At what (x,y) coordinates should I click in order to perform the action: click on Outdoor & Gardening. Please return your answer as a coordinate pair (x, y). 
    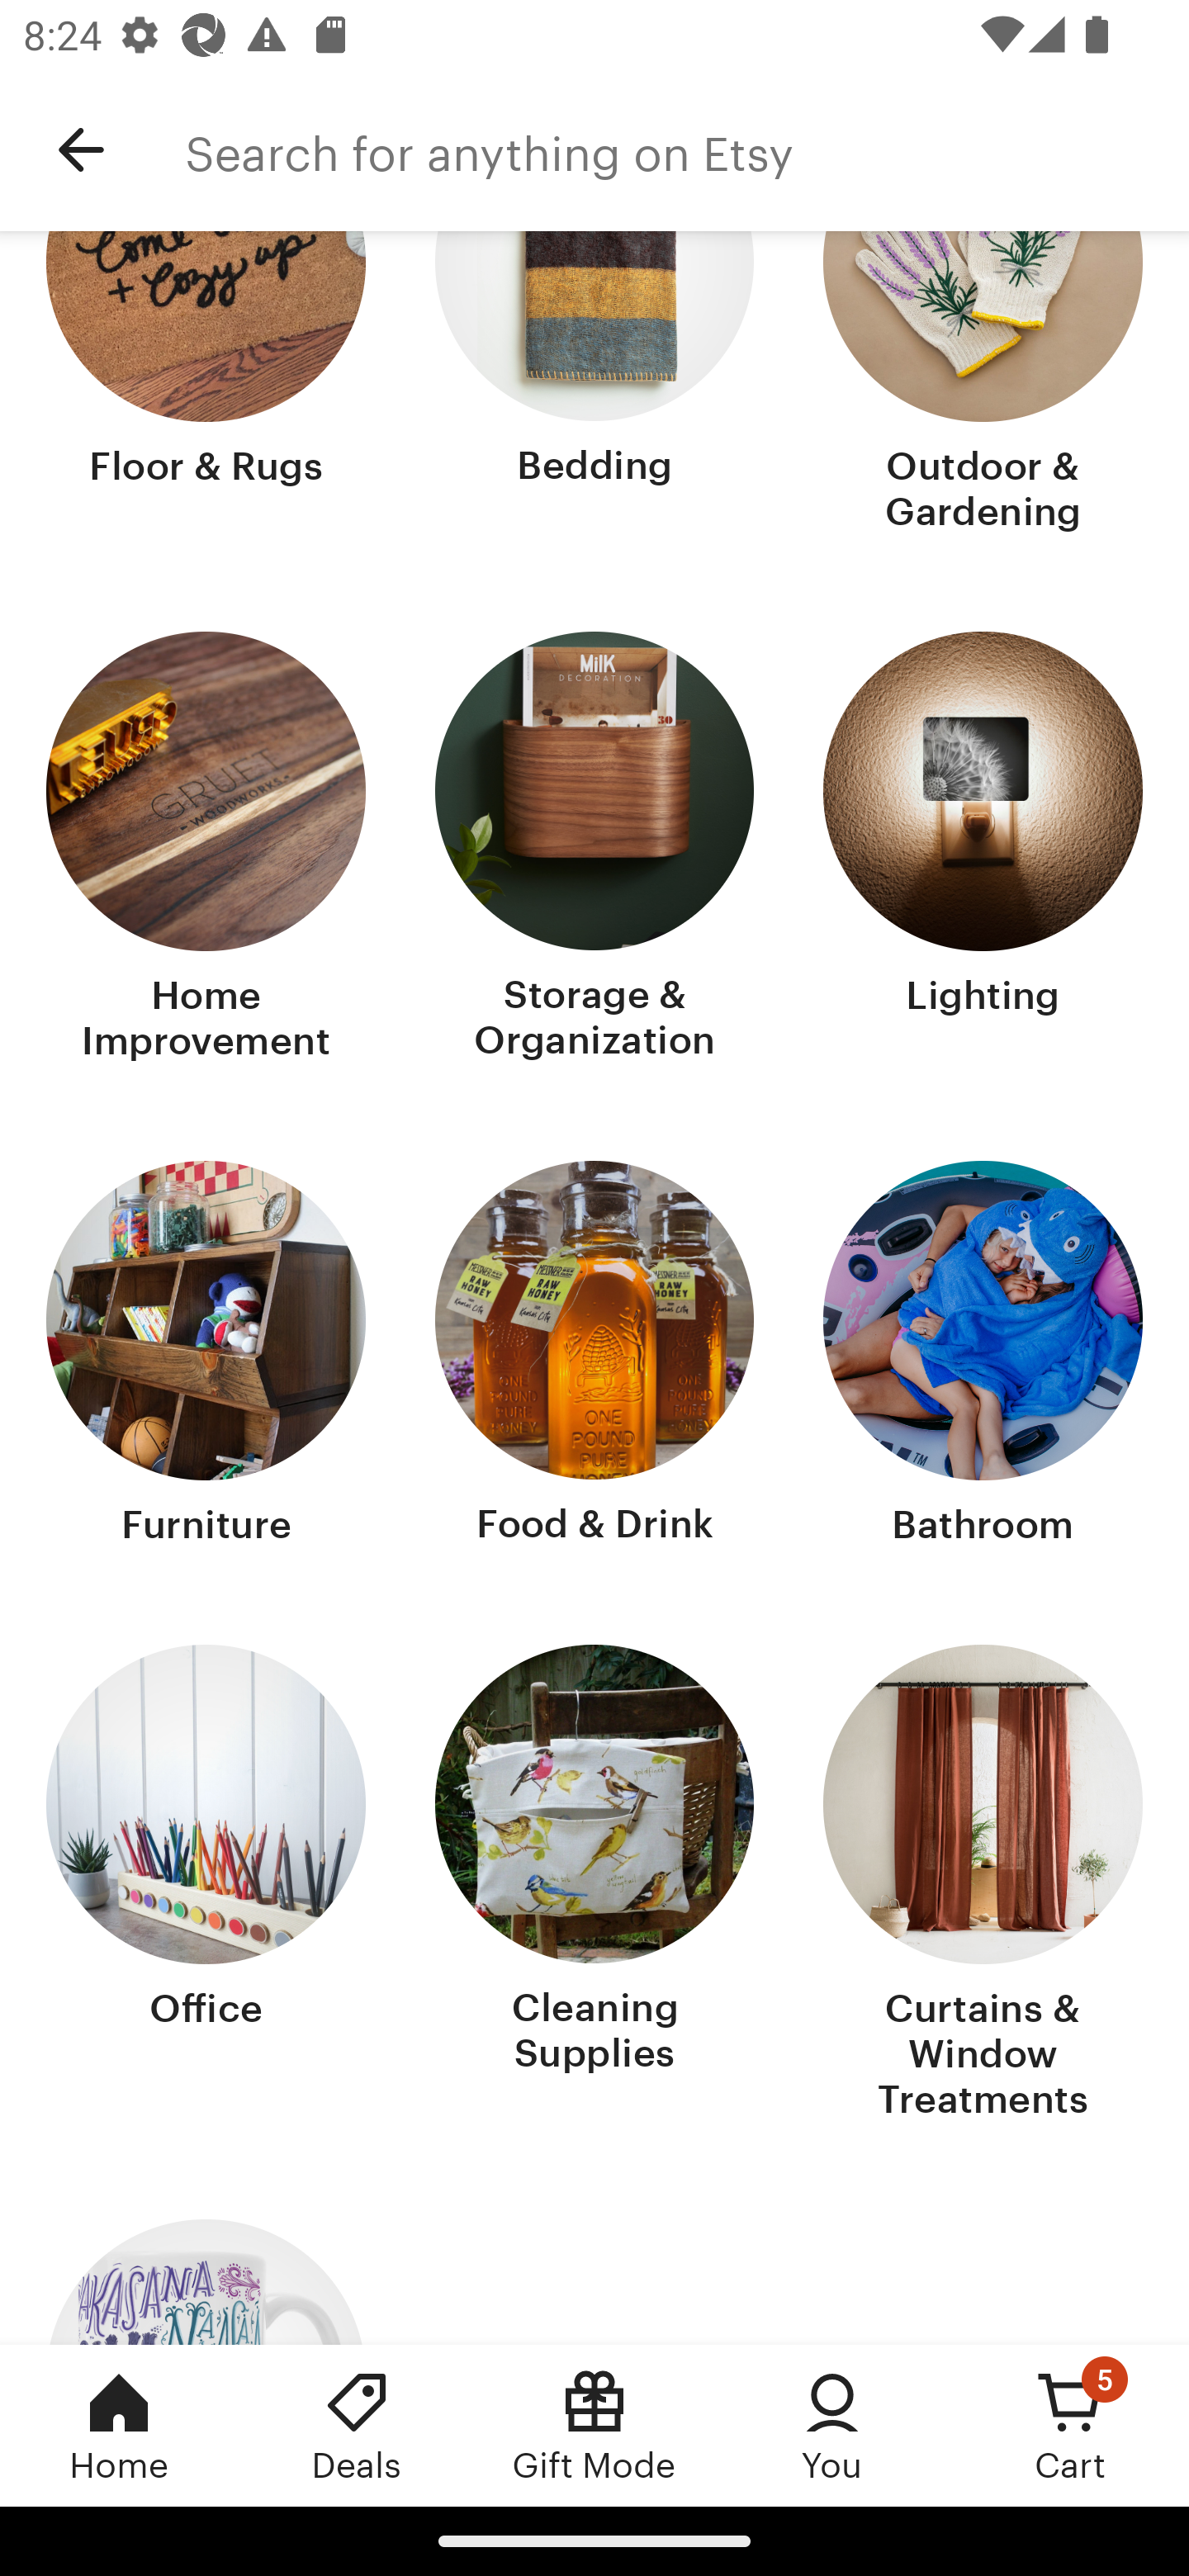
    Looking at the image, I should click on (983, 385).